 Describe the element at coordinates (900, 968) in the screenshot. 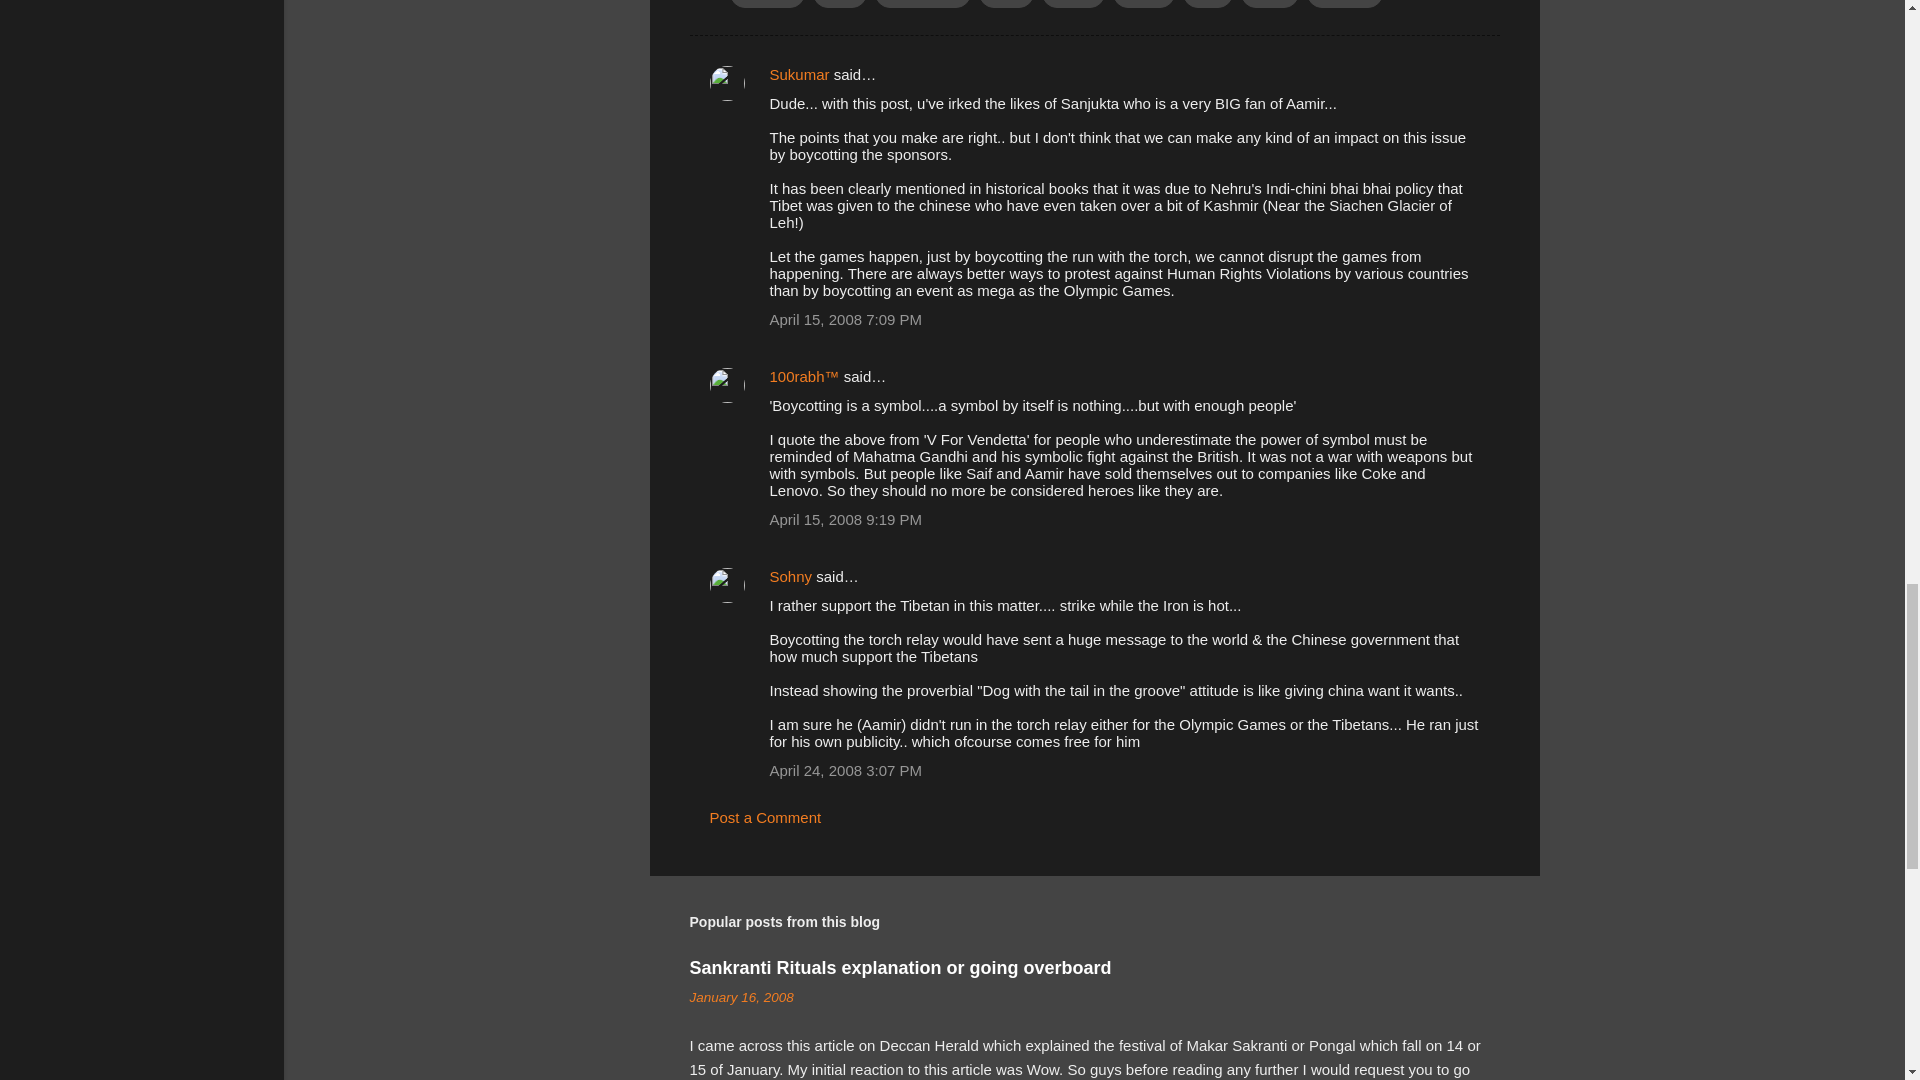

I see `Sankranti Rituals explanation or going overboard` at that location.